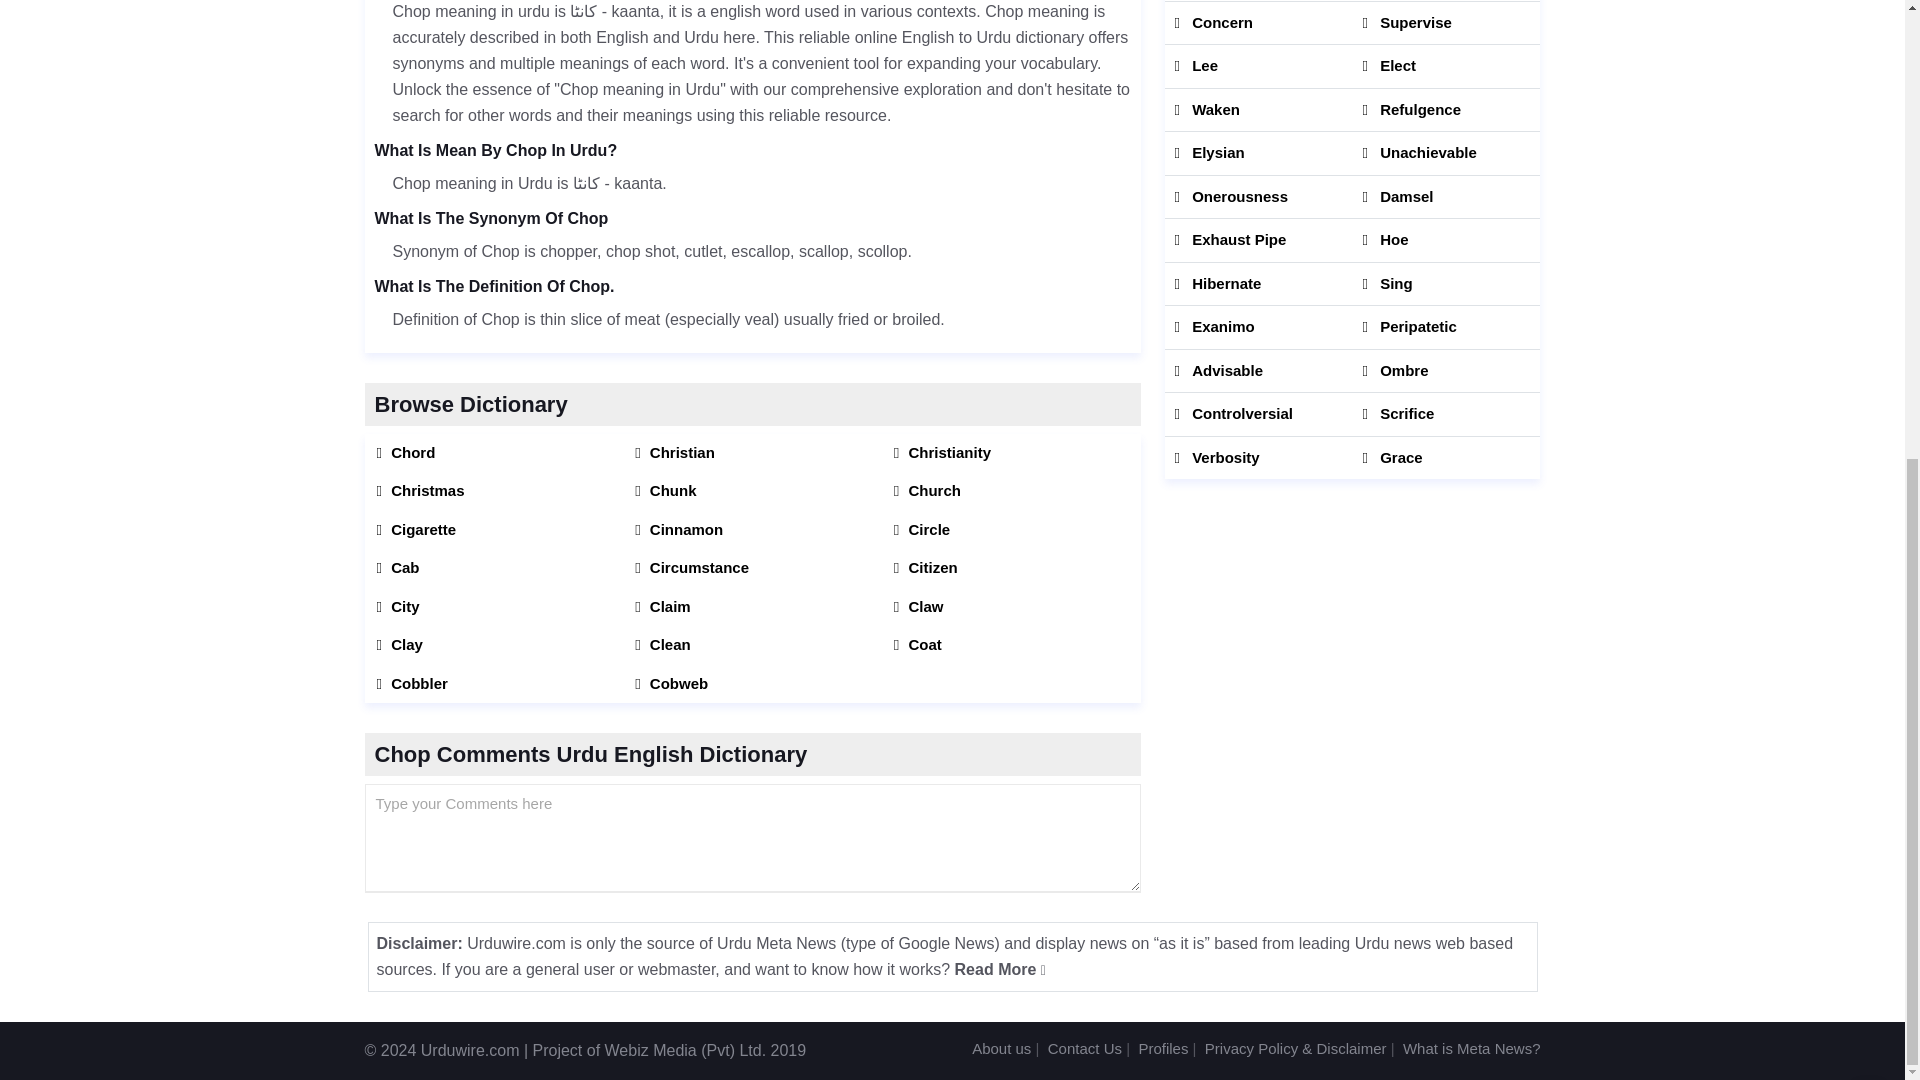 This screenshot has width=1920, height=1080. What do you see at coordinates (1011, 452) in the screenshot?
I see `Christianity` at bounding box center [1011, 452].